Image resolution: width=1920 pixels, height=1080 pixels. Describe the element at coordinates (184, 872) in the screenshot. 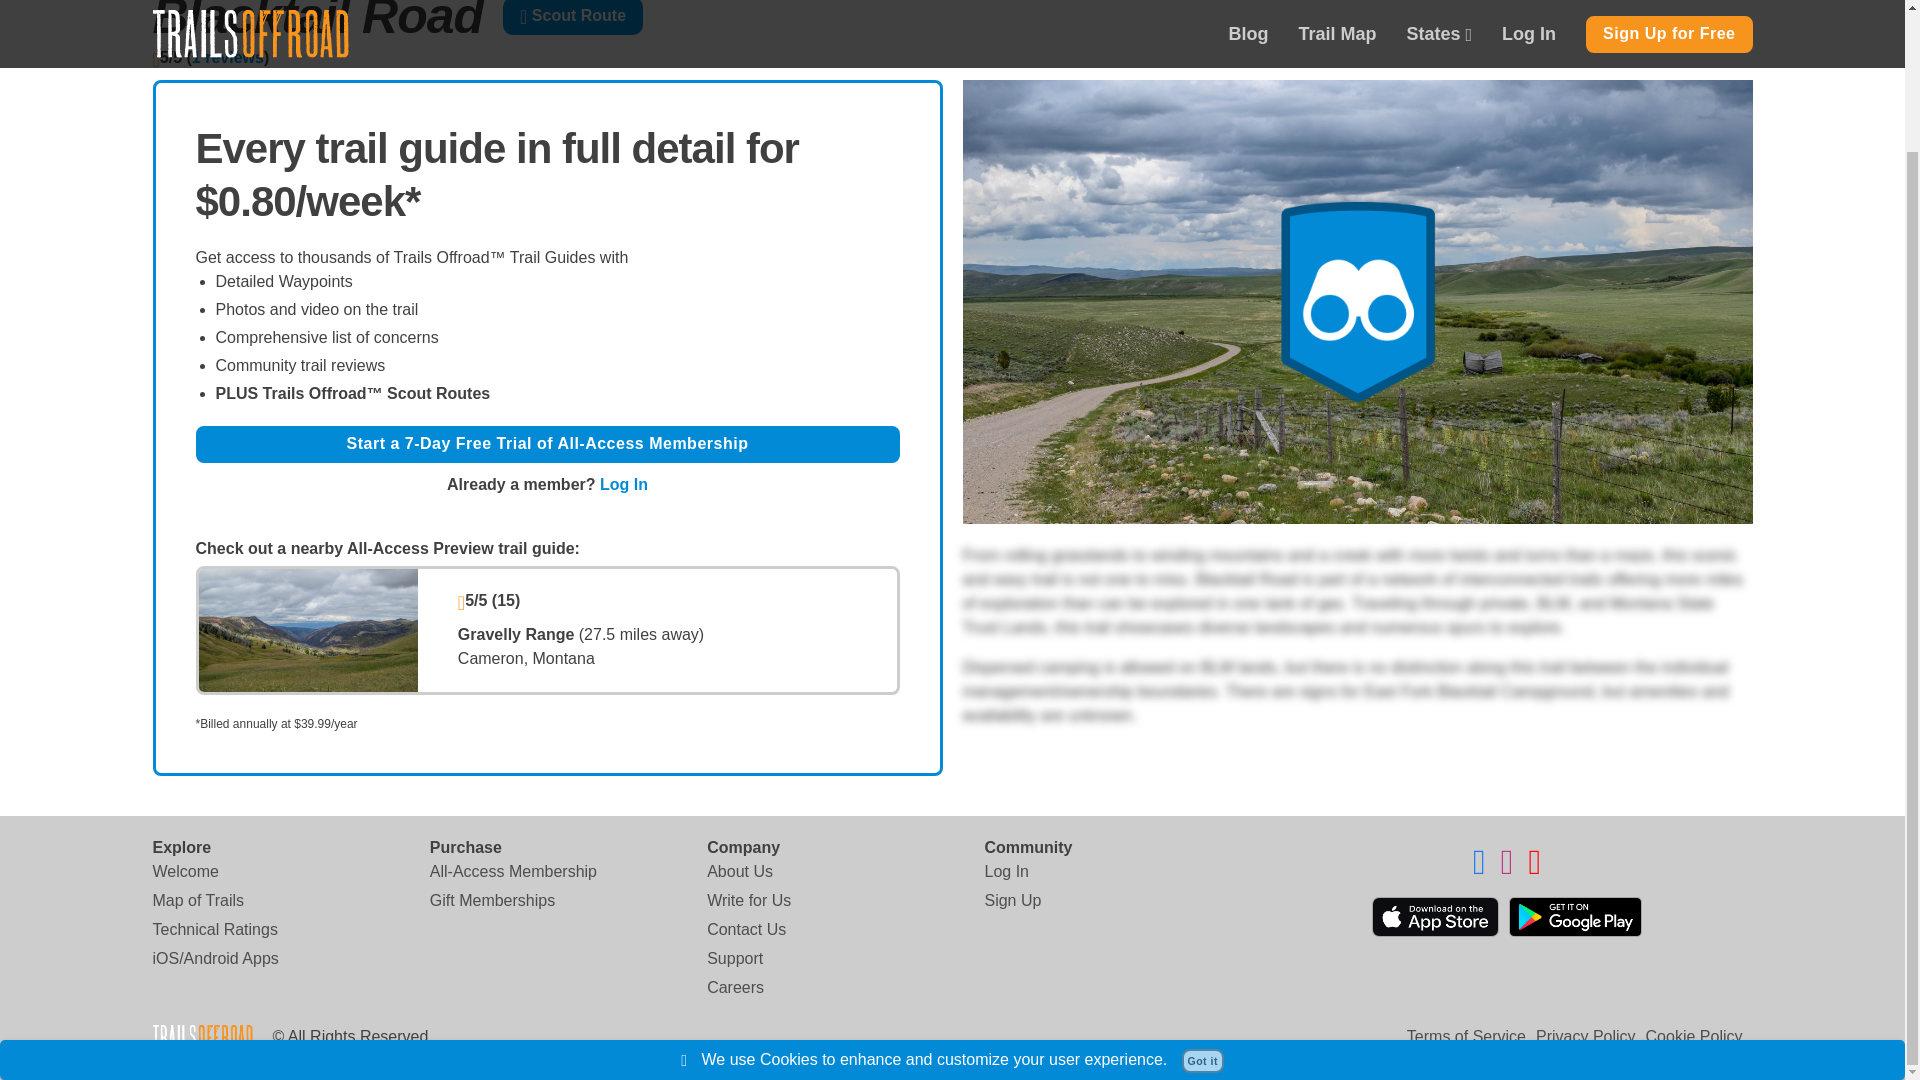

I see `Welcome` at that location.